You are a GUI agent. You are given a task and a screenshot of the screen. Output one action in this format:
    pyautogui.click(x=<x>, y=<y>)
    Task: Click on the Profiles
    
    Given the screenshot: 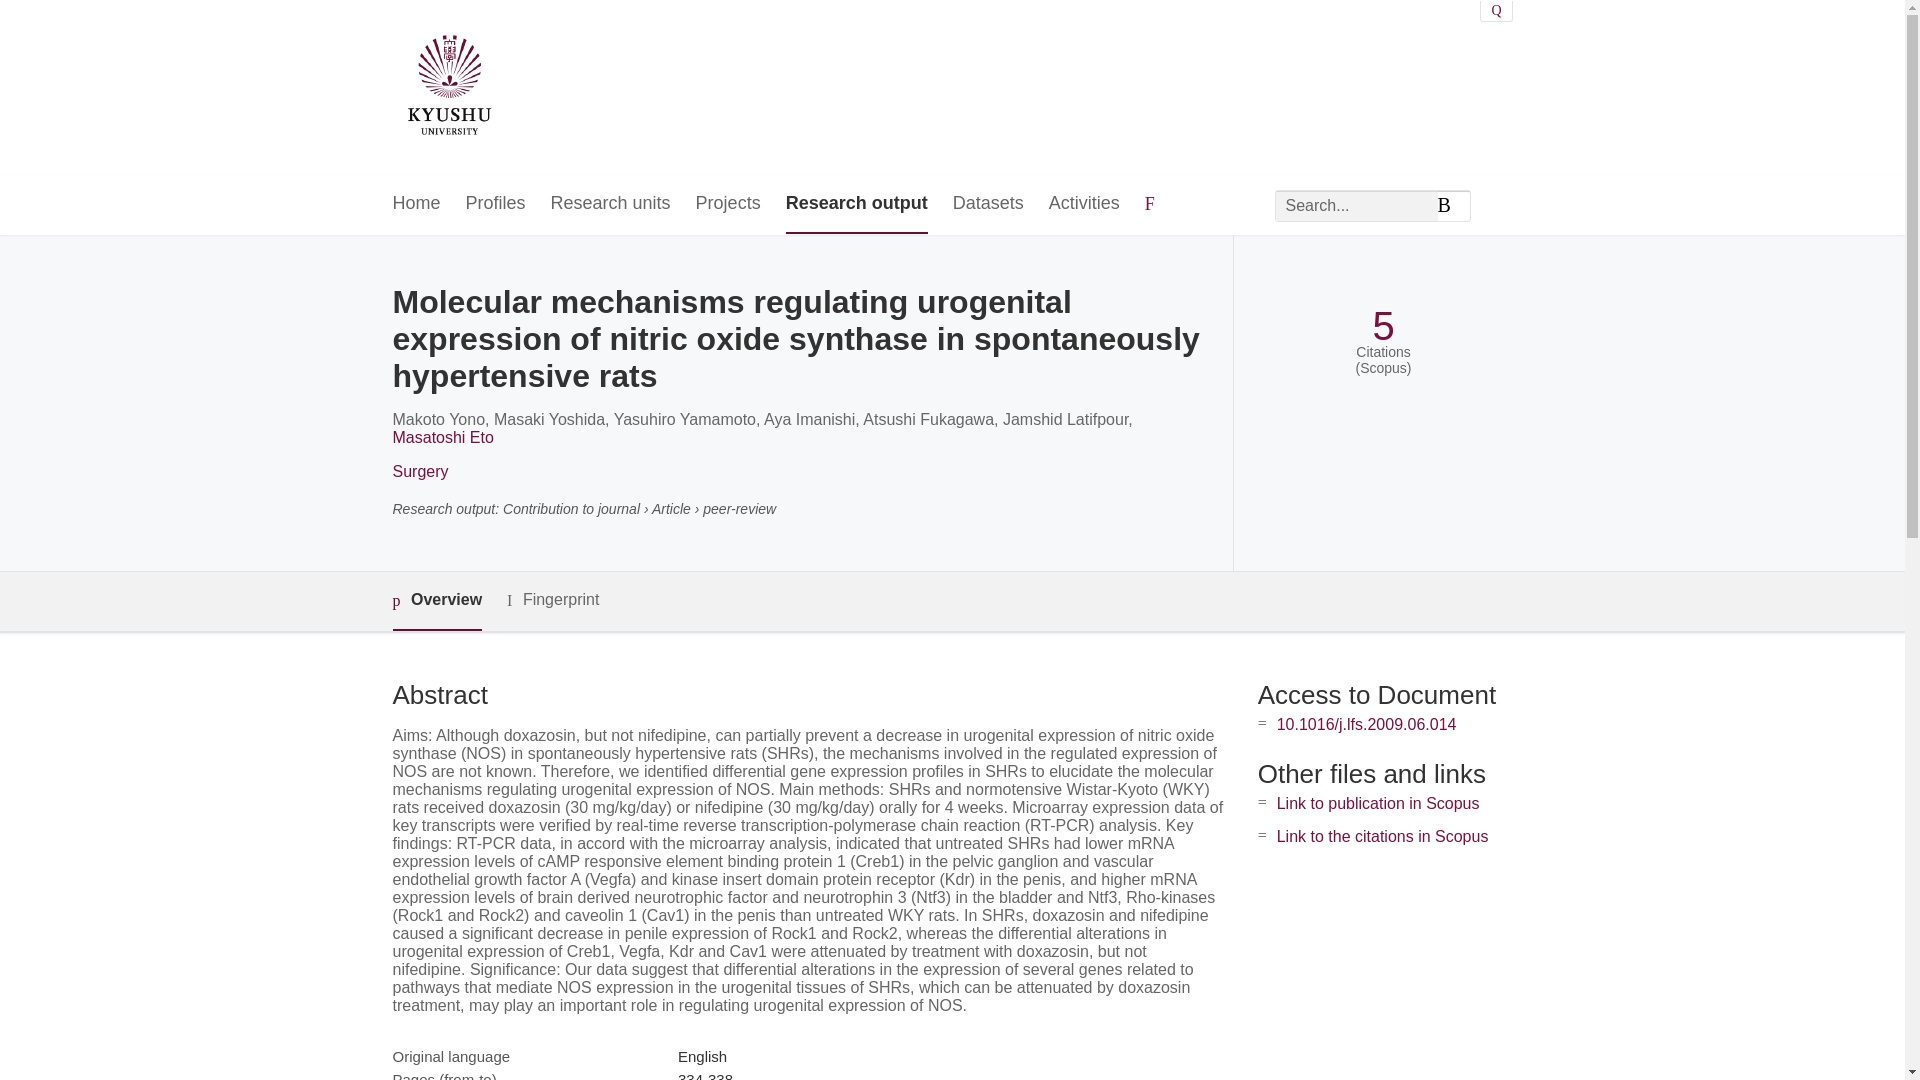 What is the action you would take?
    pyautogui.click(x=496, y=204)
    